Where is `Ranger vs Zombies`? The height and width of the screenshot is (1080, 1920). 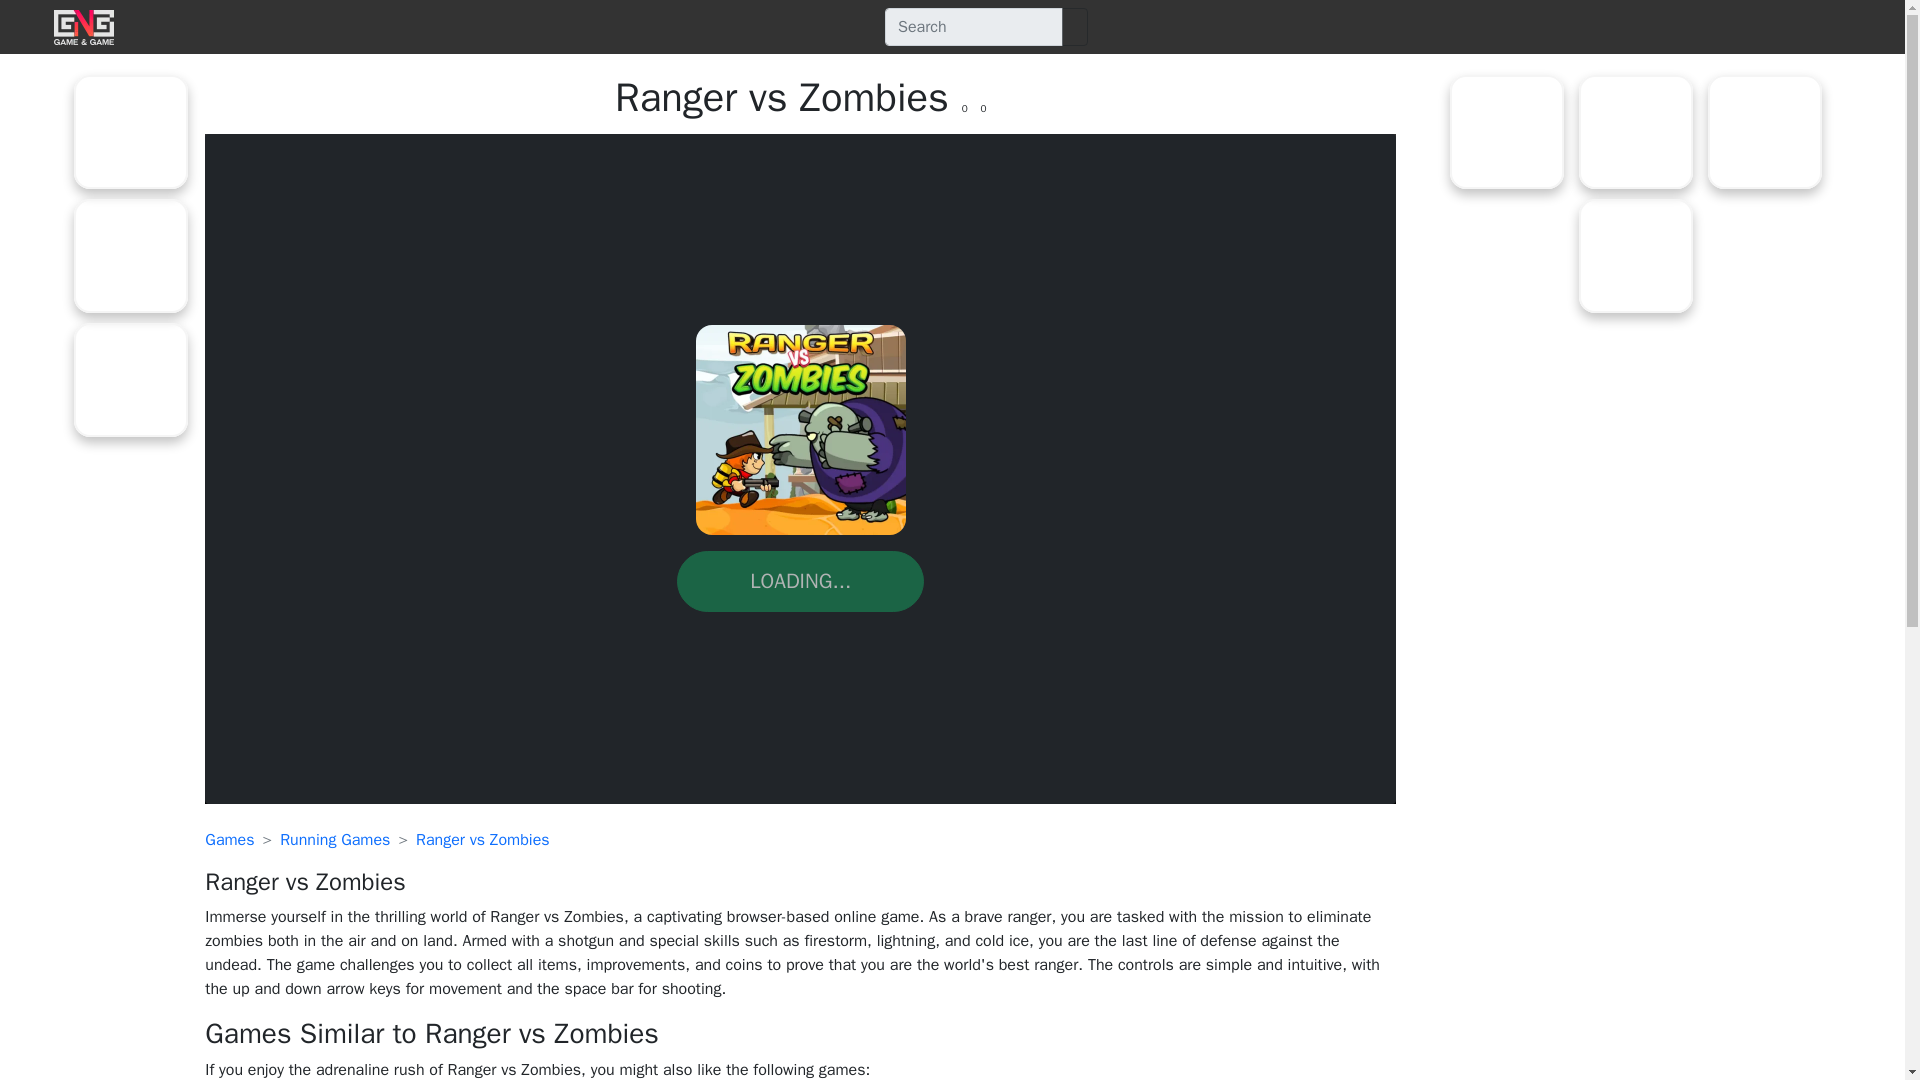 Ranger vs Zombies is located at coordinates (482, 840).